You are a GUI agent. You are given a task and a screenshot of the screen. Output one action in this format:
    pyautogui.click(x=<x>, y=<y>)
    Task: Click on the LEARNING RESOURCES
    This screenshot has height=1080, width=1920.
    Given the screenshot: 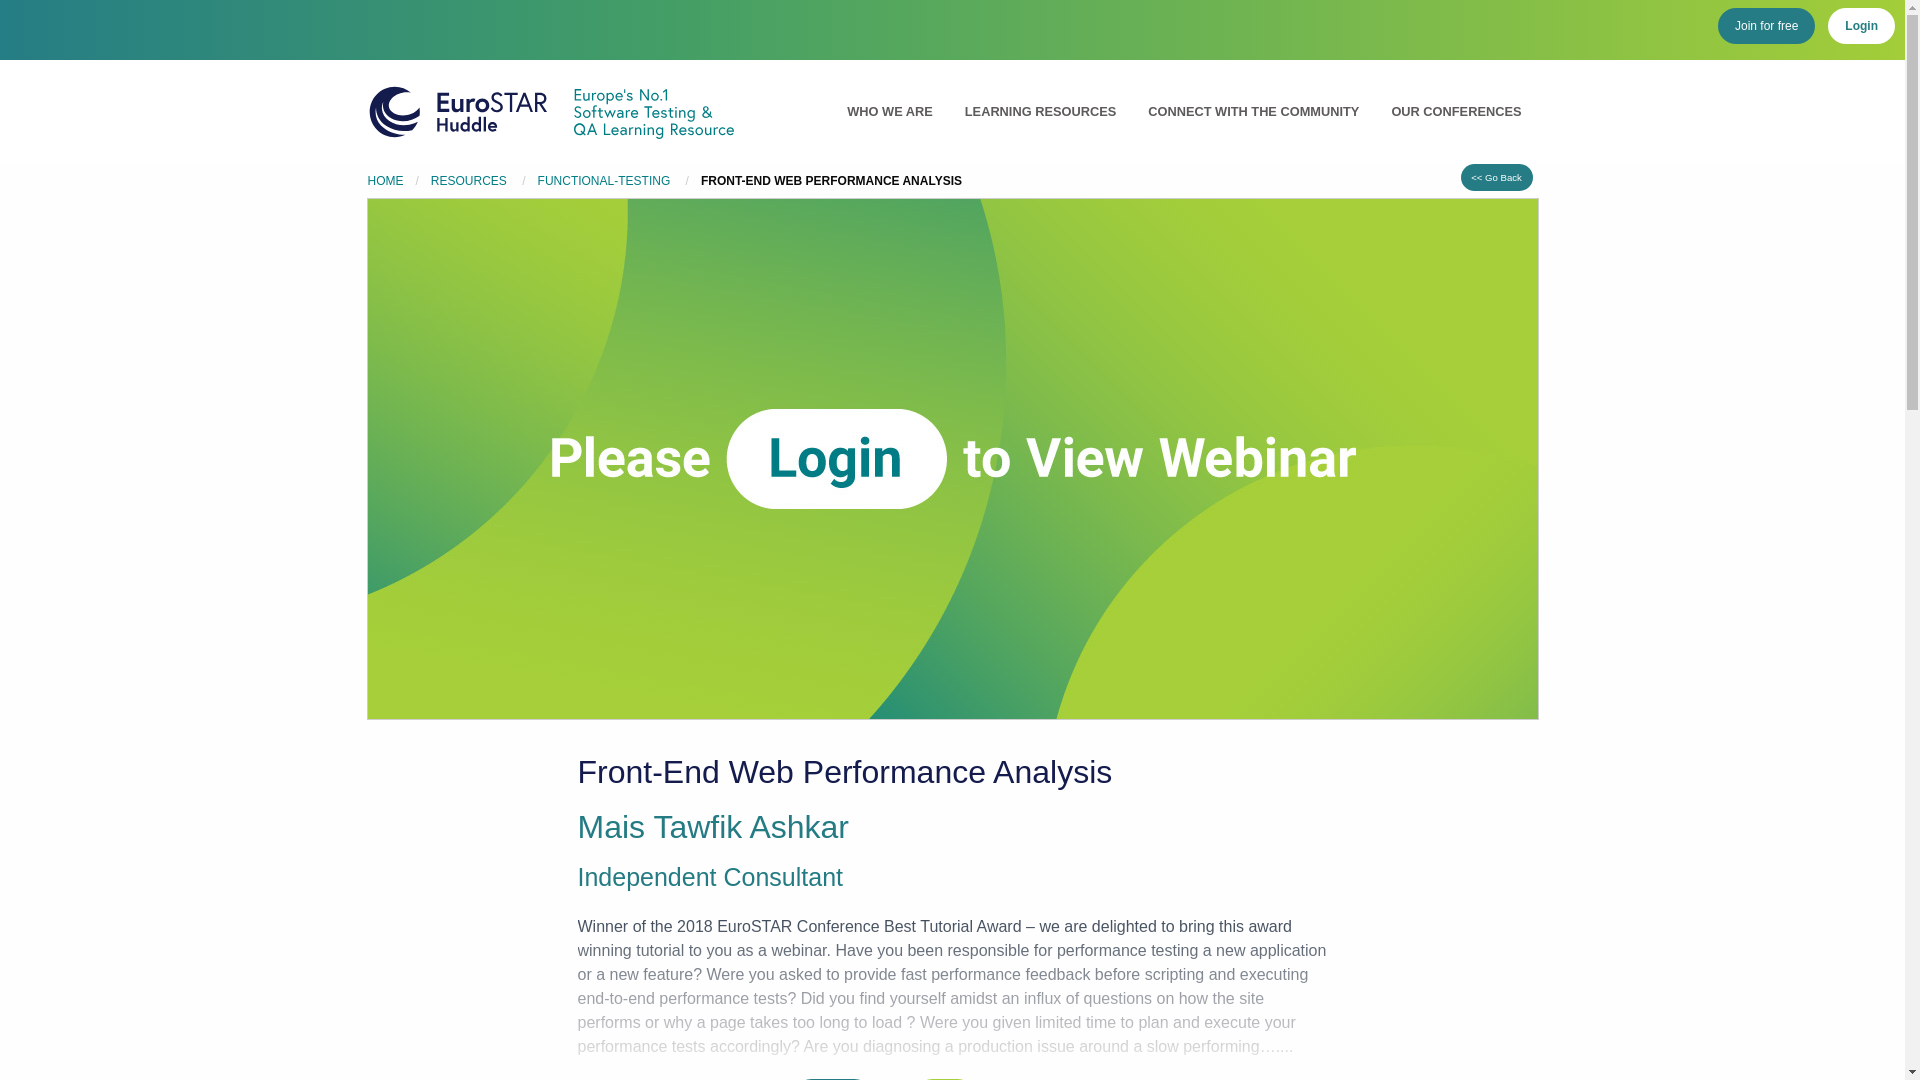 What is the action you would take?
    pyautogui.click(x=1040, y=110)
    